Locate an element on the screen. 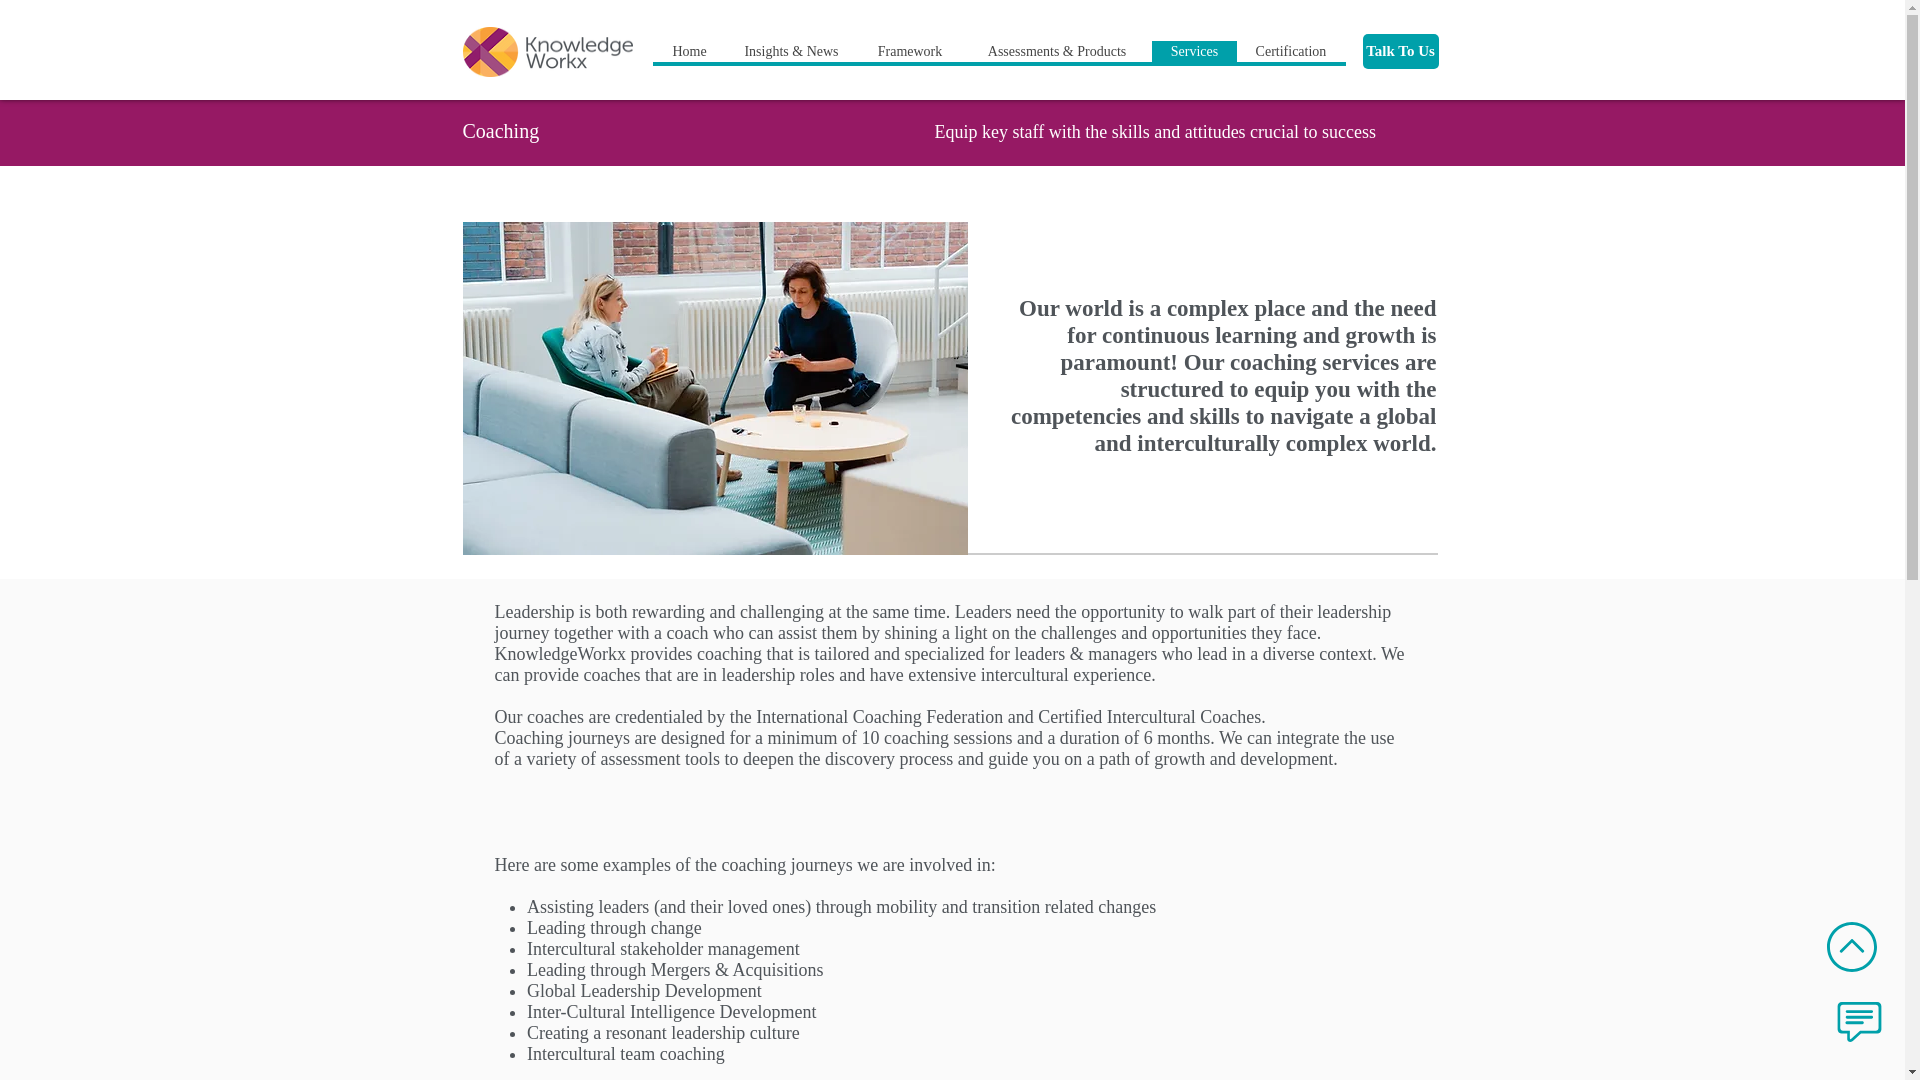  Services is located at coordinates (1194, 51).